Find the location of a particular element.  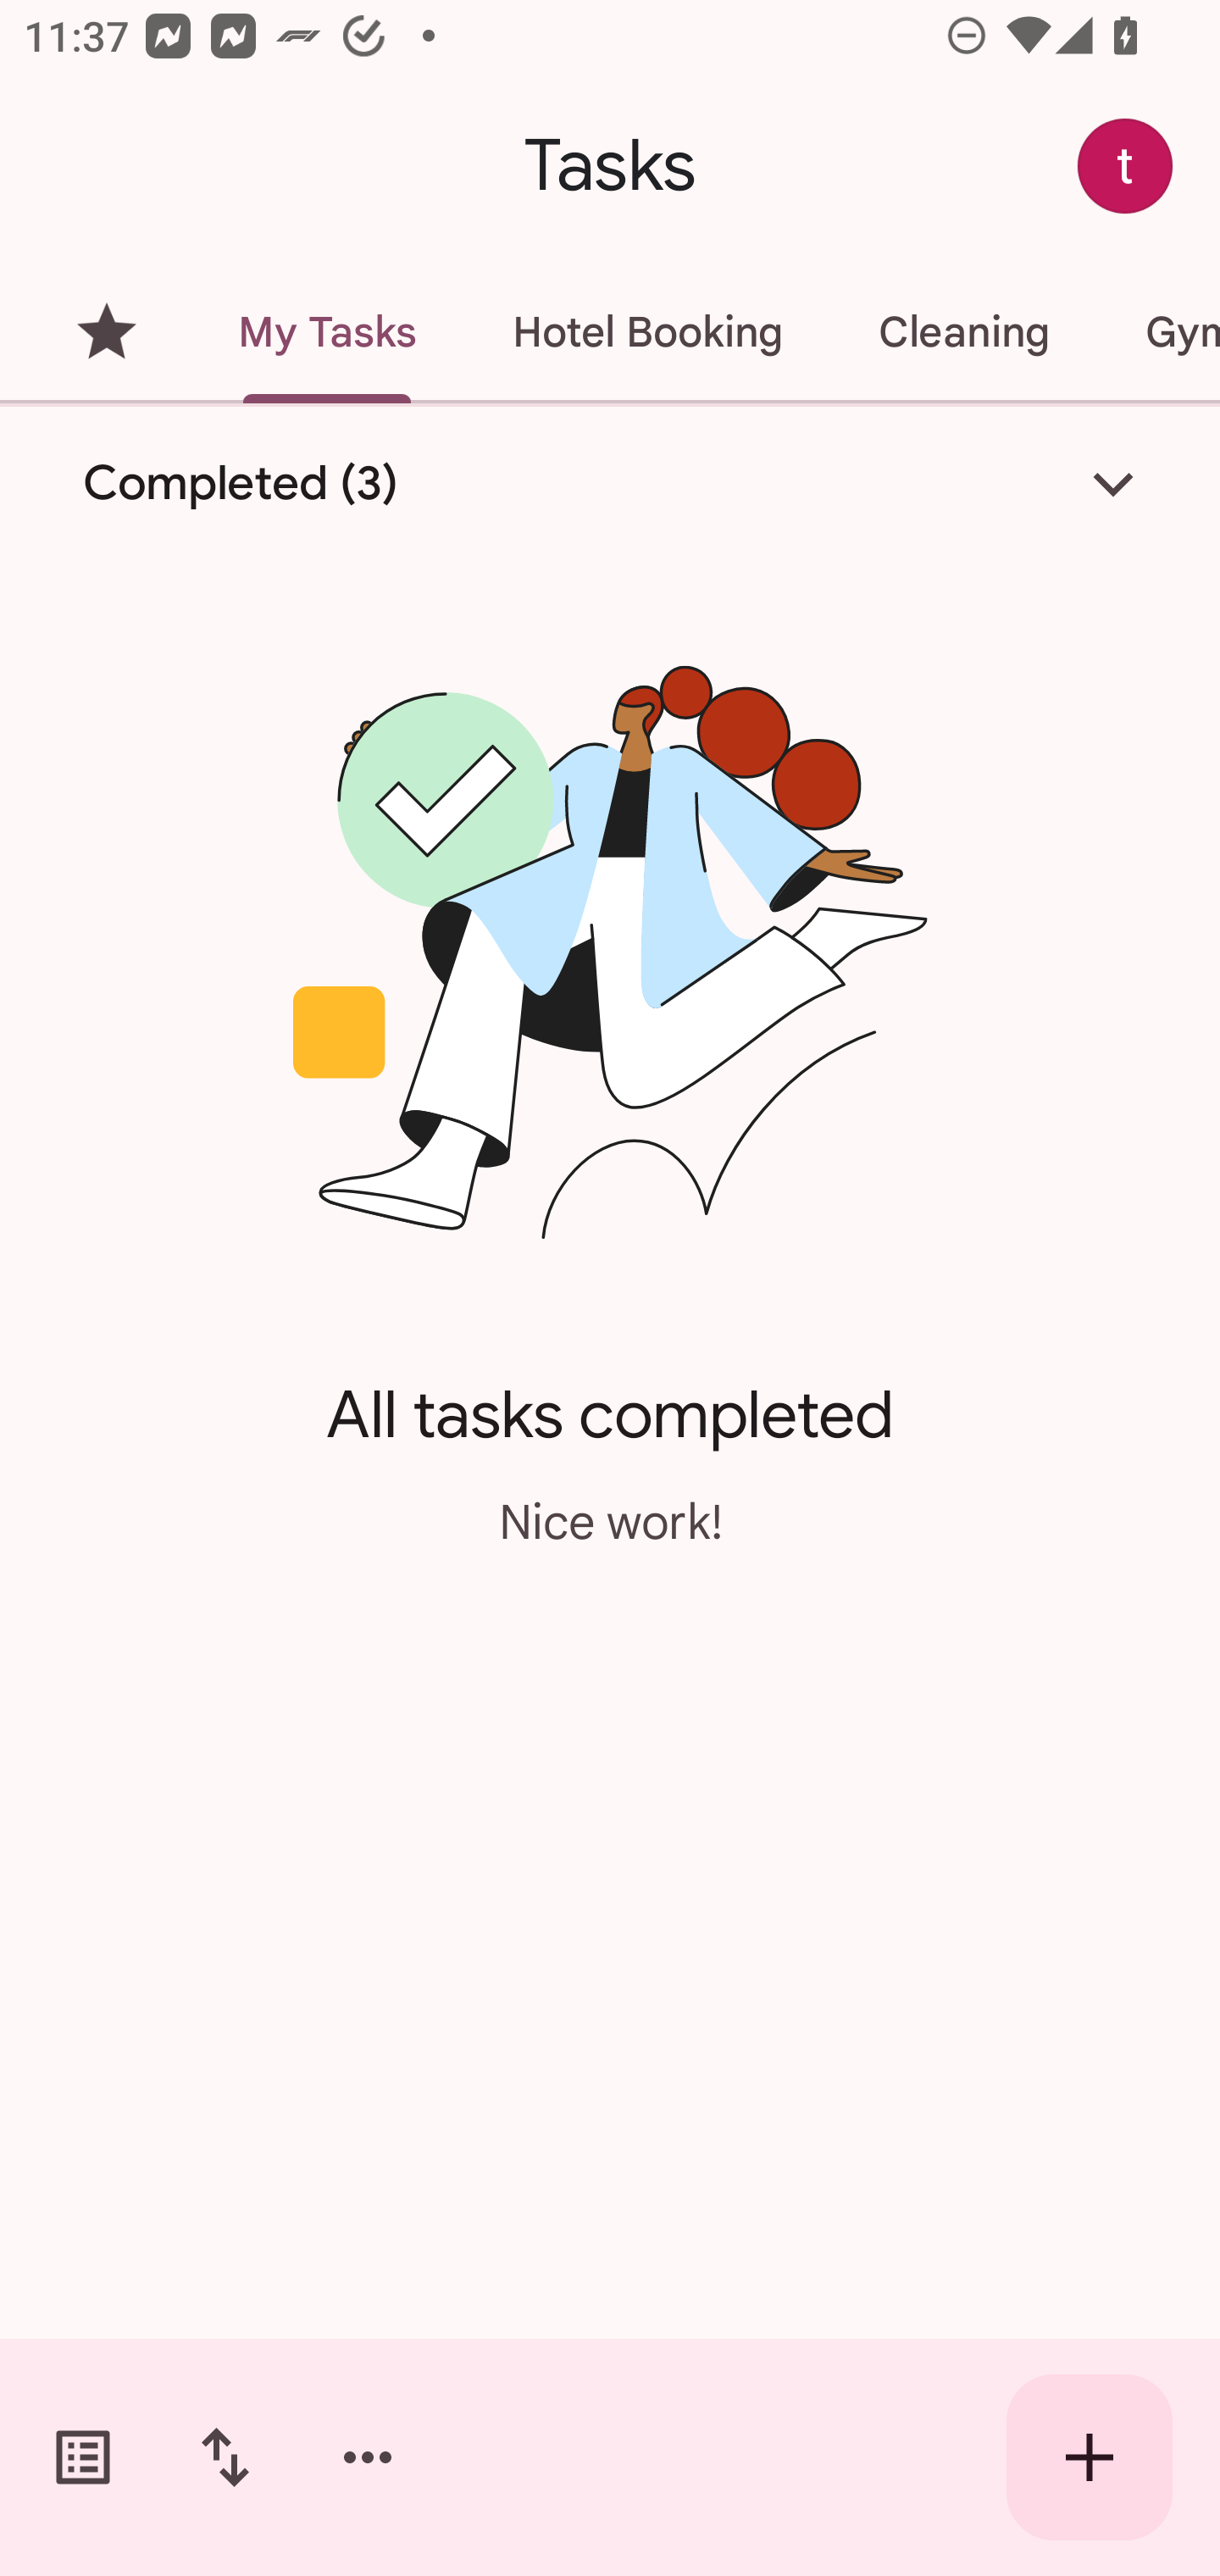

Hotel Booking is located at coordinates (647, 332).